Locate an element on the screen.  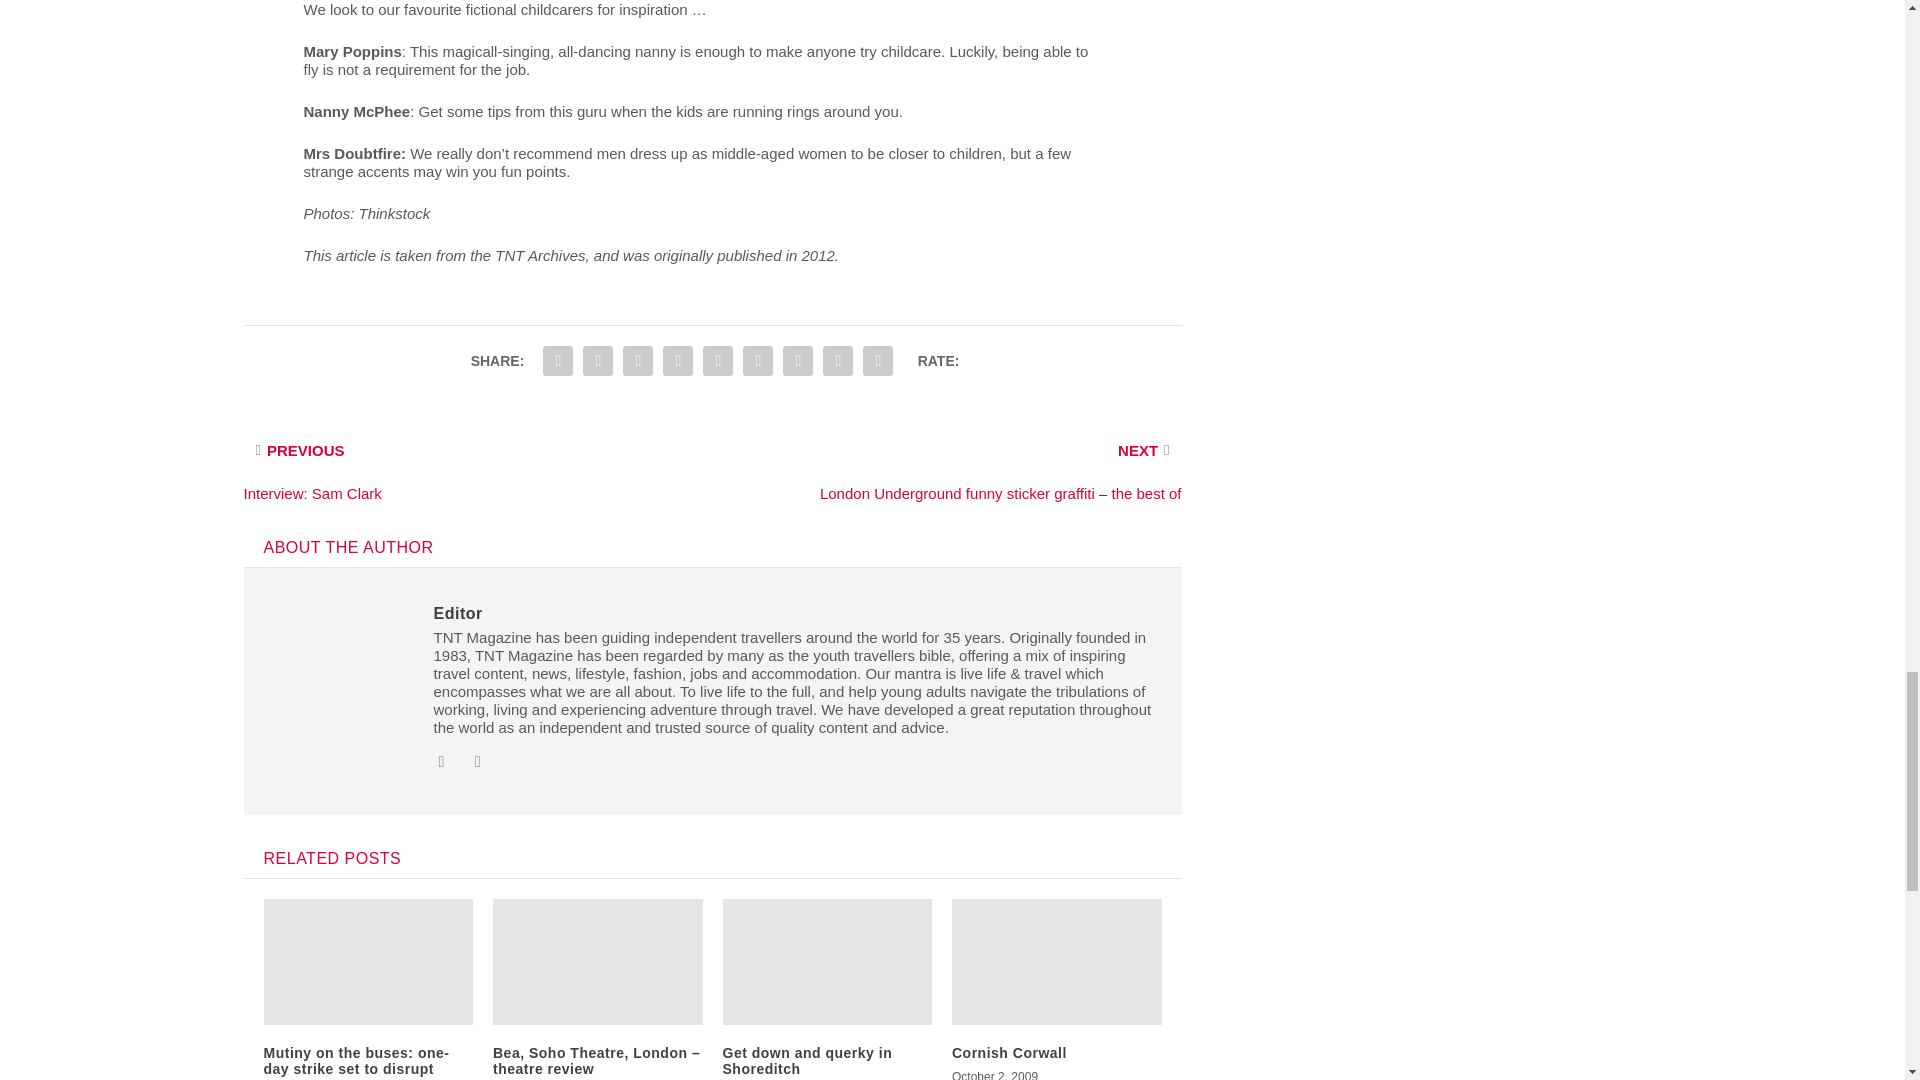
Share "Careers: The real nanny diaries" via Twitter is located at coordinates (598, 361).